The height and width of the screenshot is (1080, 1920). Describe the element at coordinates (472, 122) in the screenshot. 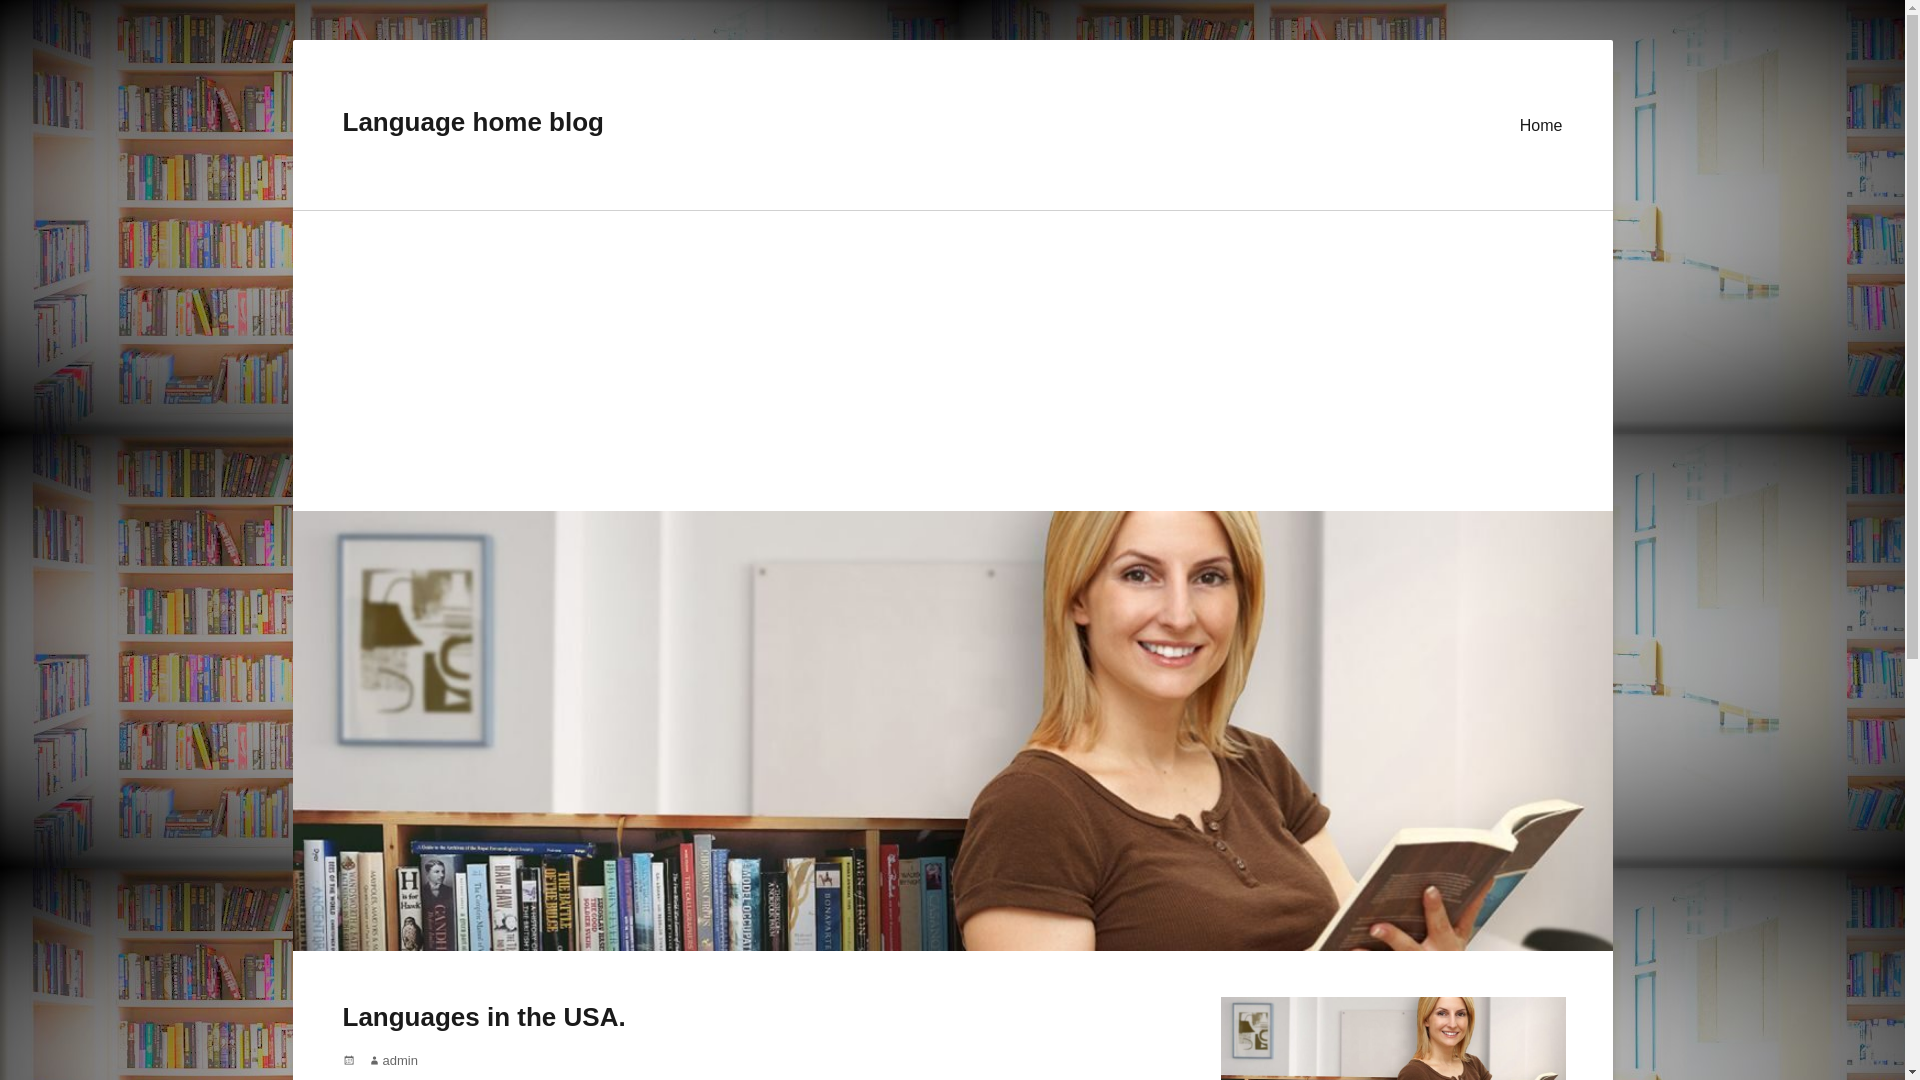

I see `Language home blog` at that location.